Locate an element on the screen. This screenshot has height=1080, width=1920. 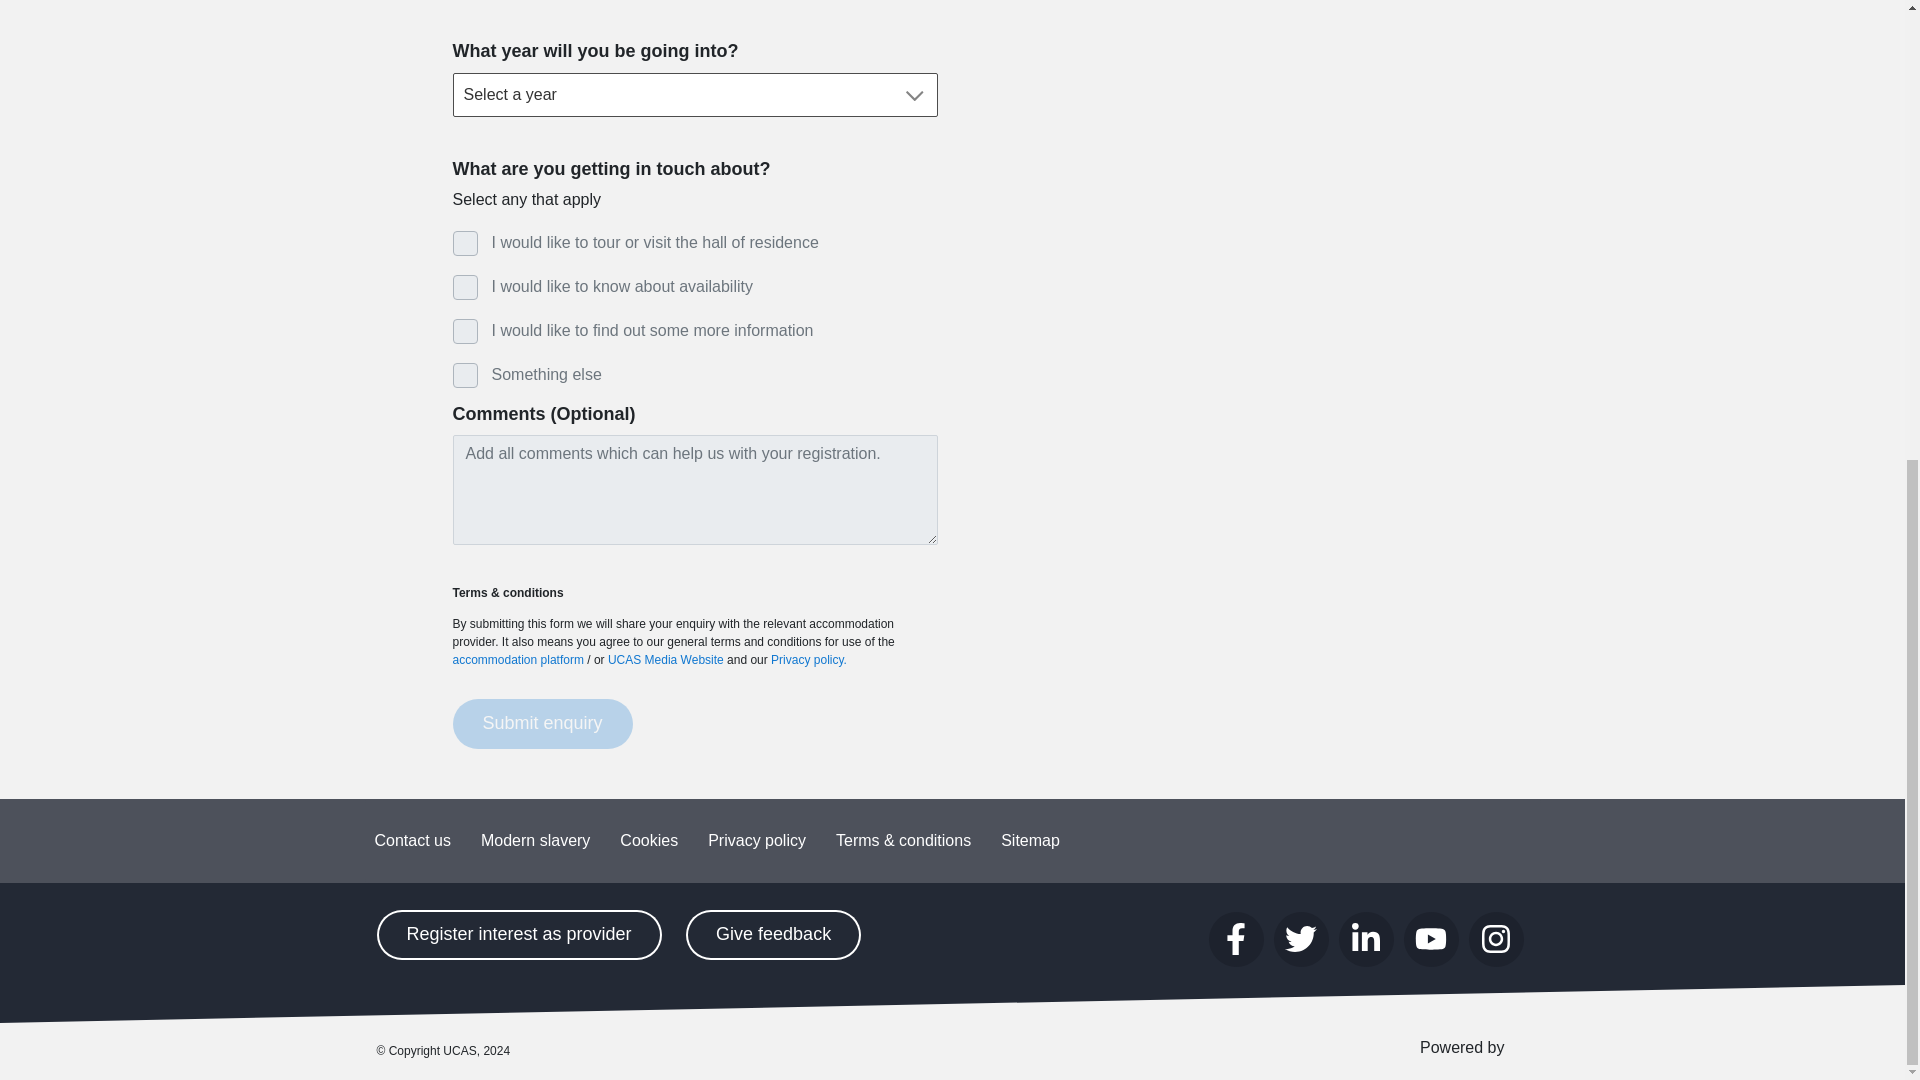
Submit enquiry is located at coordinates (541, 724).